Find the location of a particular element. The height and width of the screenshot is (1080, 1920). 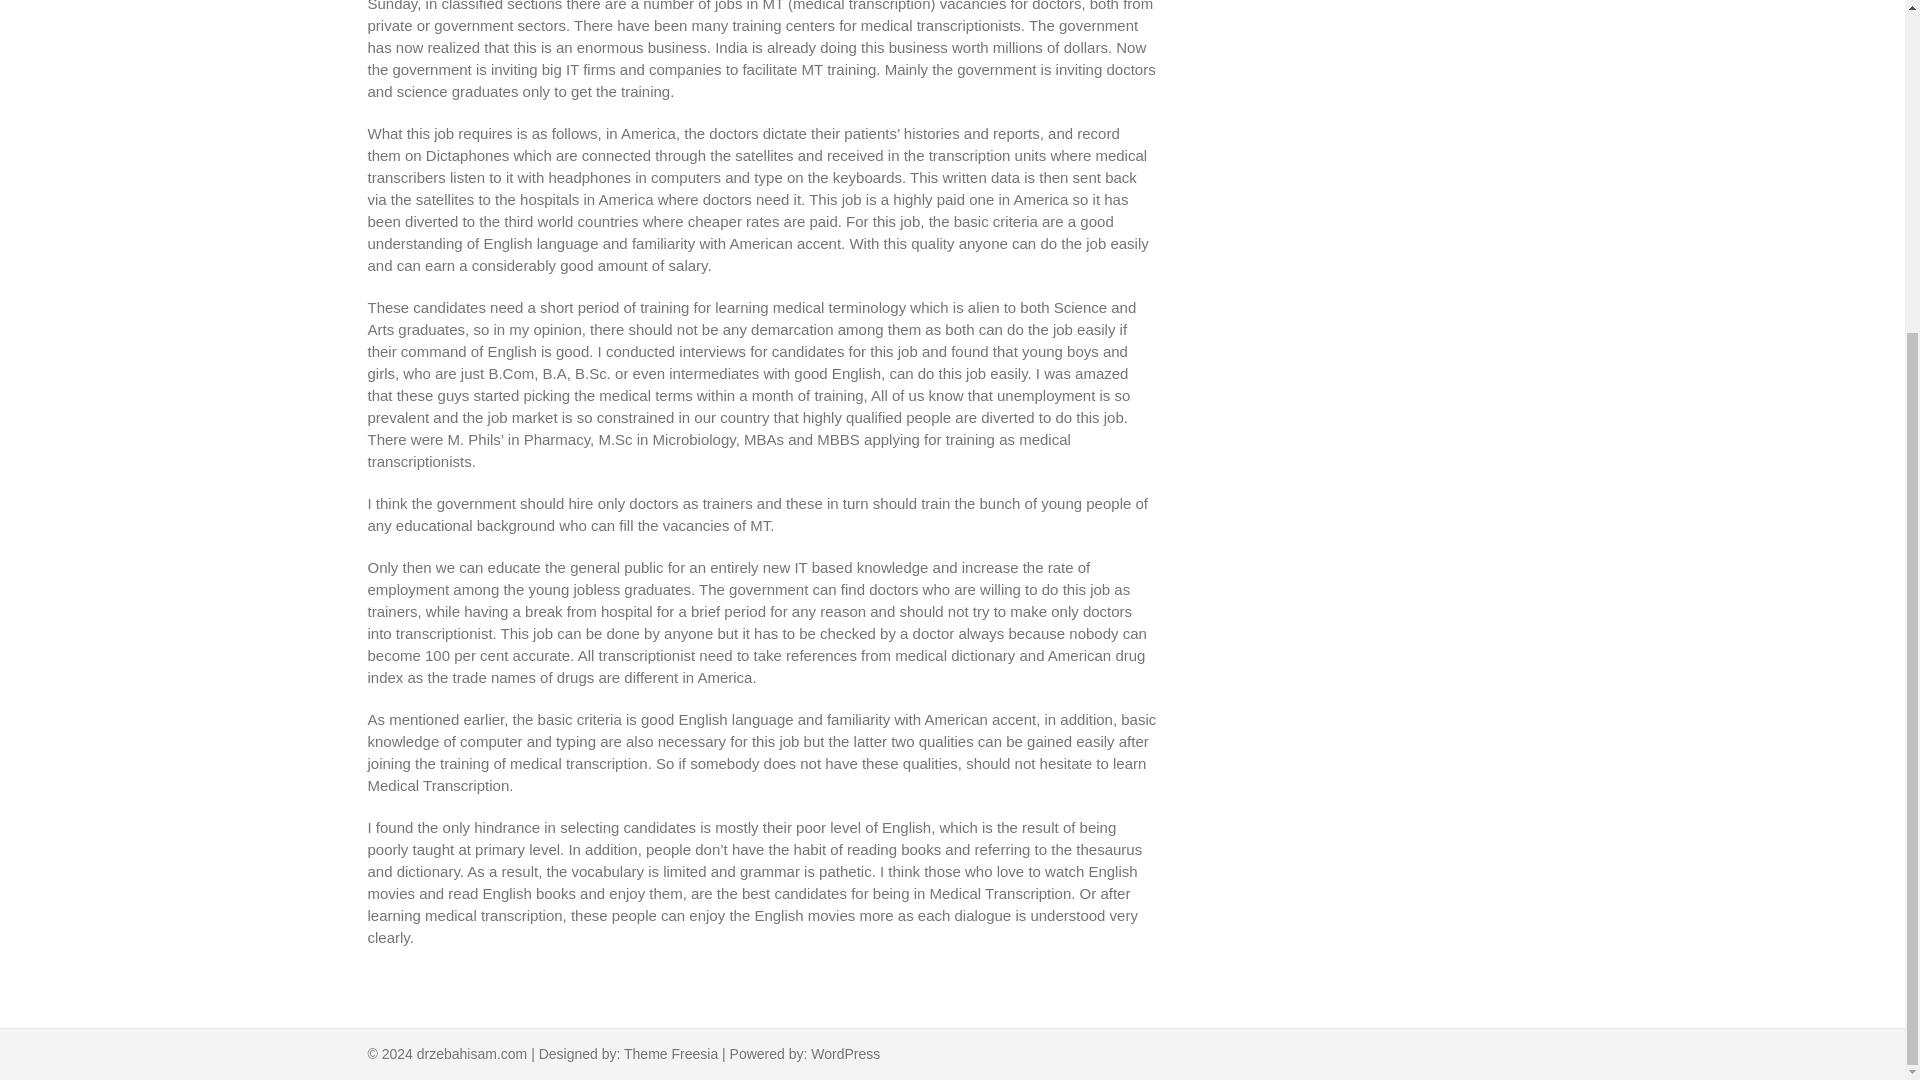

drzebahisam.com is located at coordinates (472, 1054).